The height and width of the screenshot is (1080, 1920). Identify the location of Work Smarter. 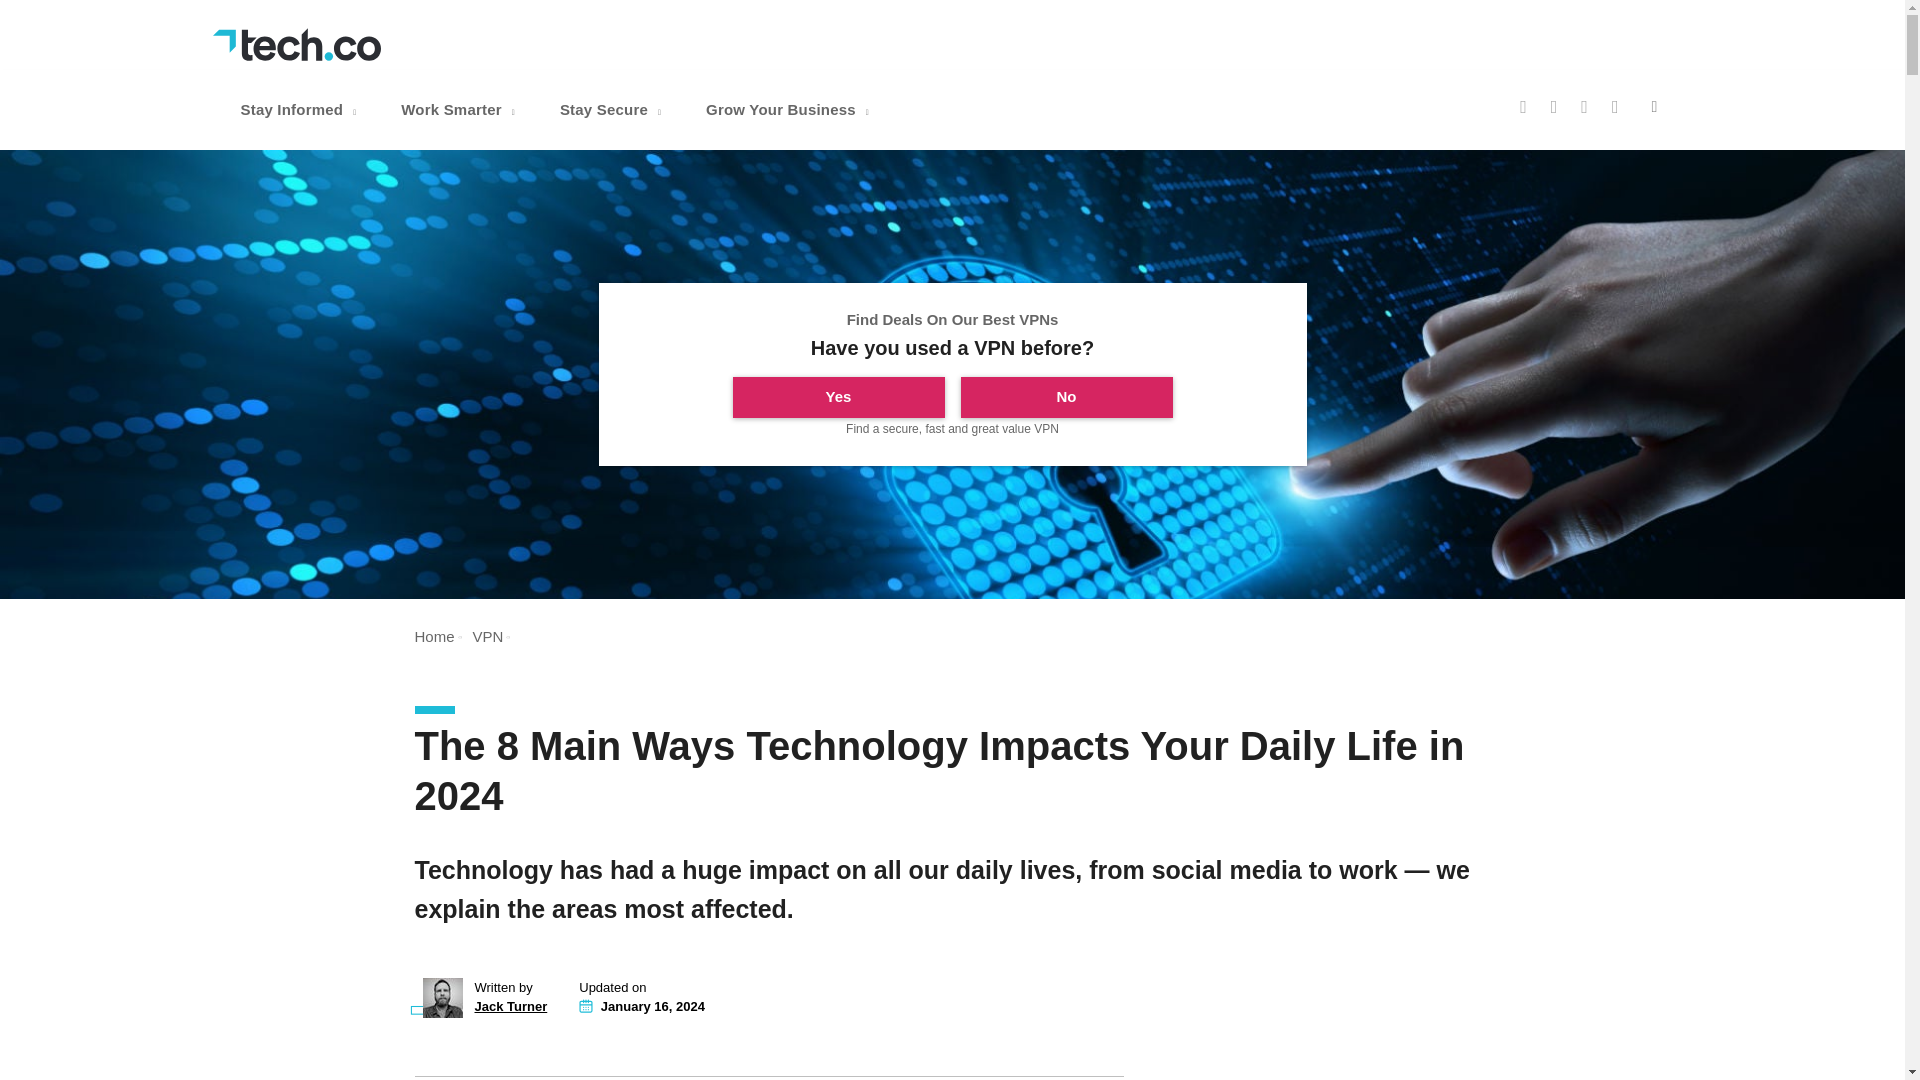
(460, 110).